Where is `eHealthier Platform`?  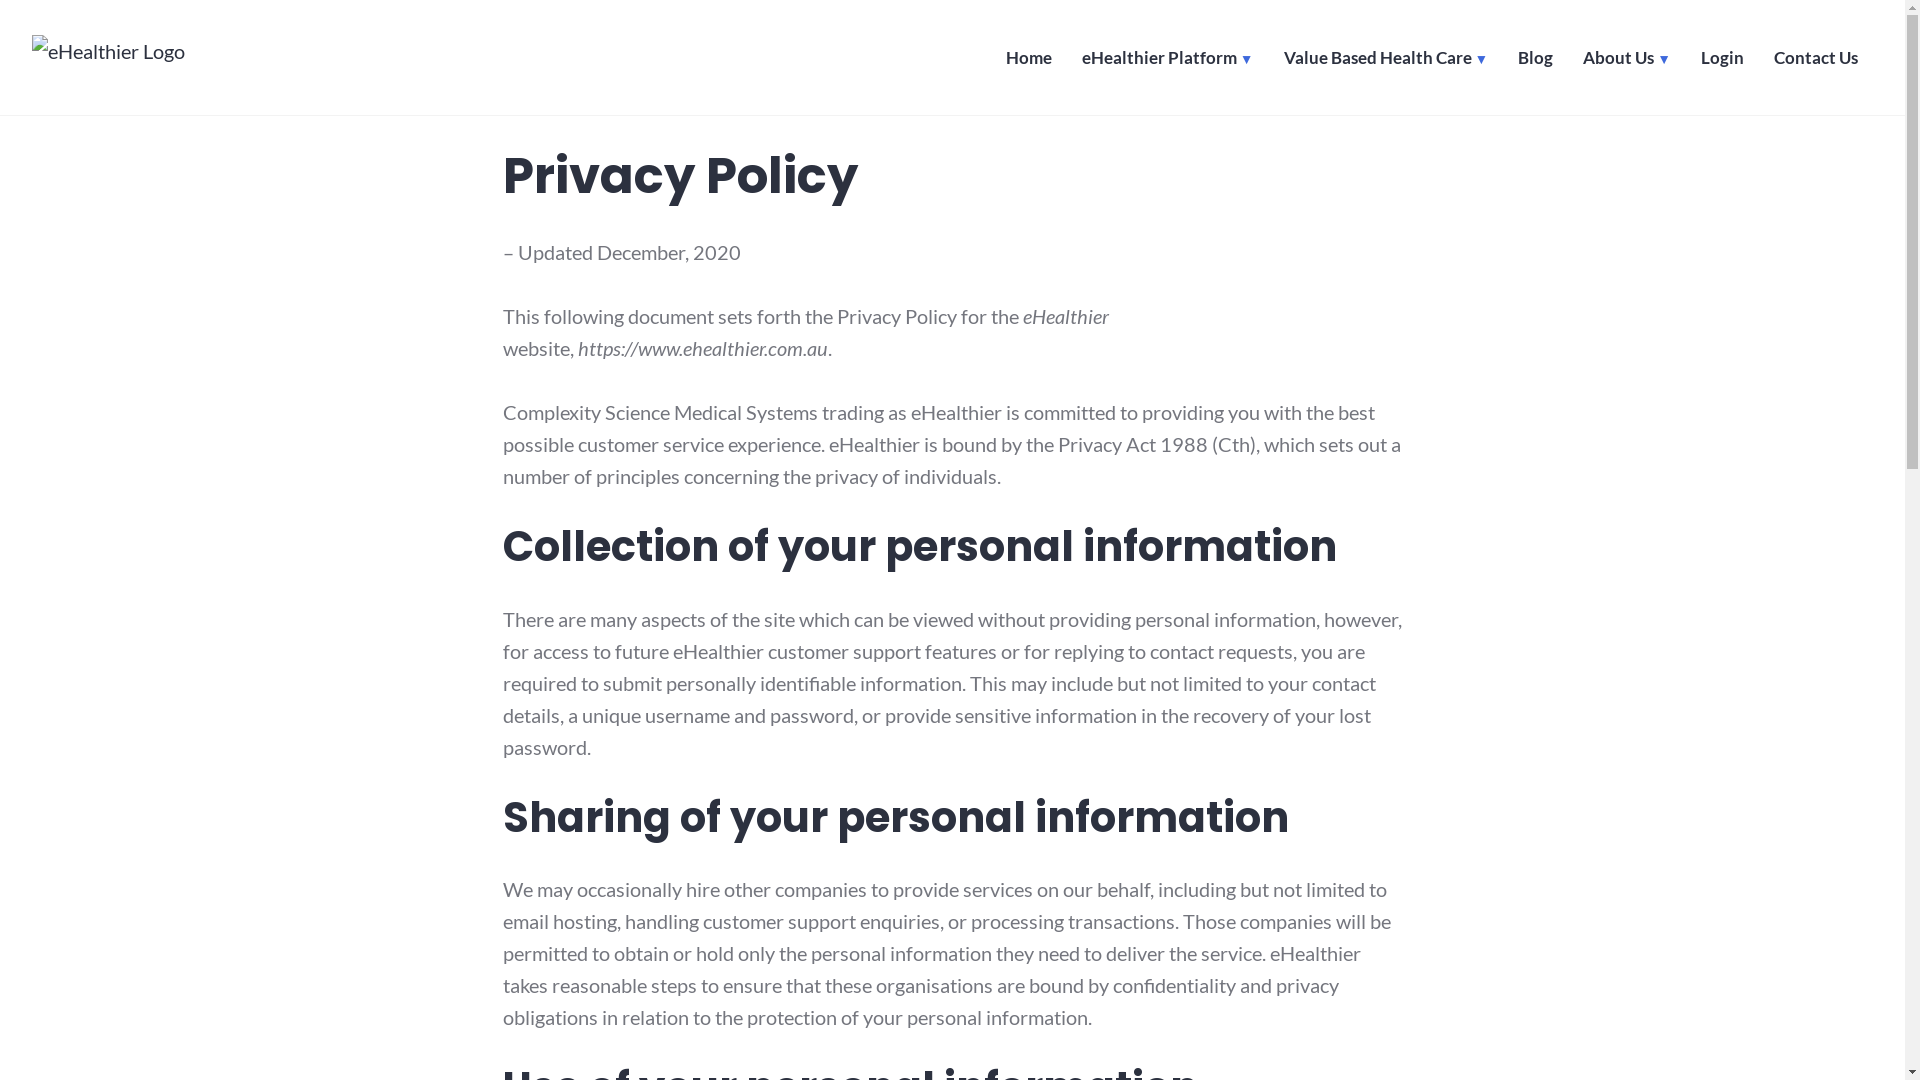 eHealthier Platform is located at coordinates (1168, 62).